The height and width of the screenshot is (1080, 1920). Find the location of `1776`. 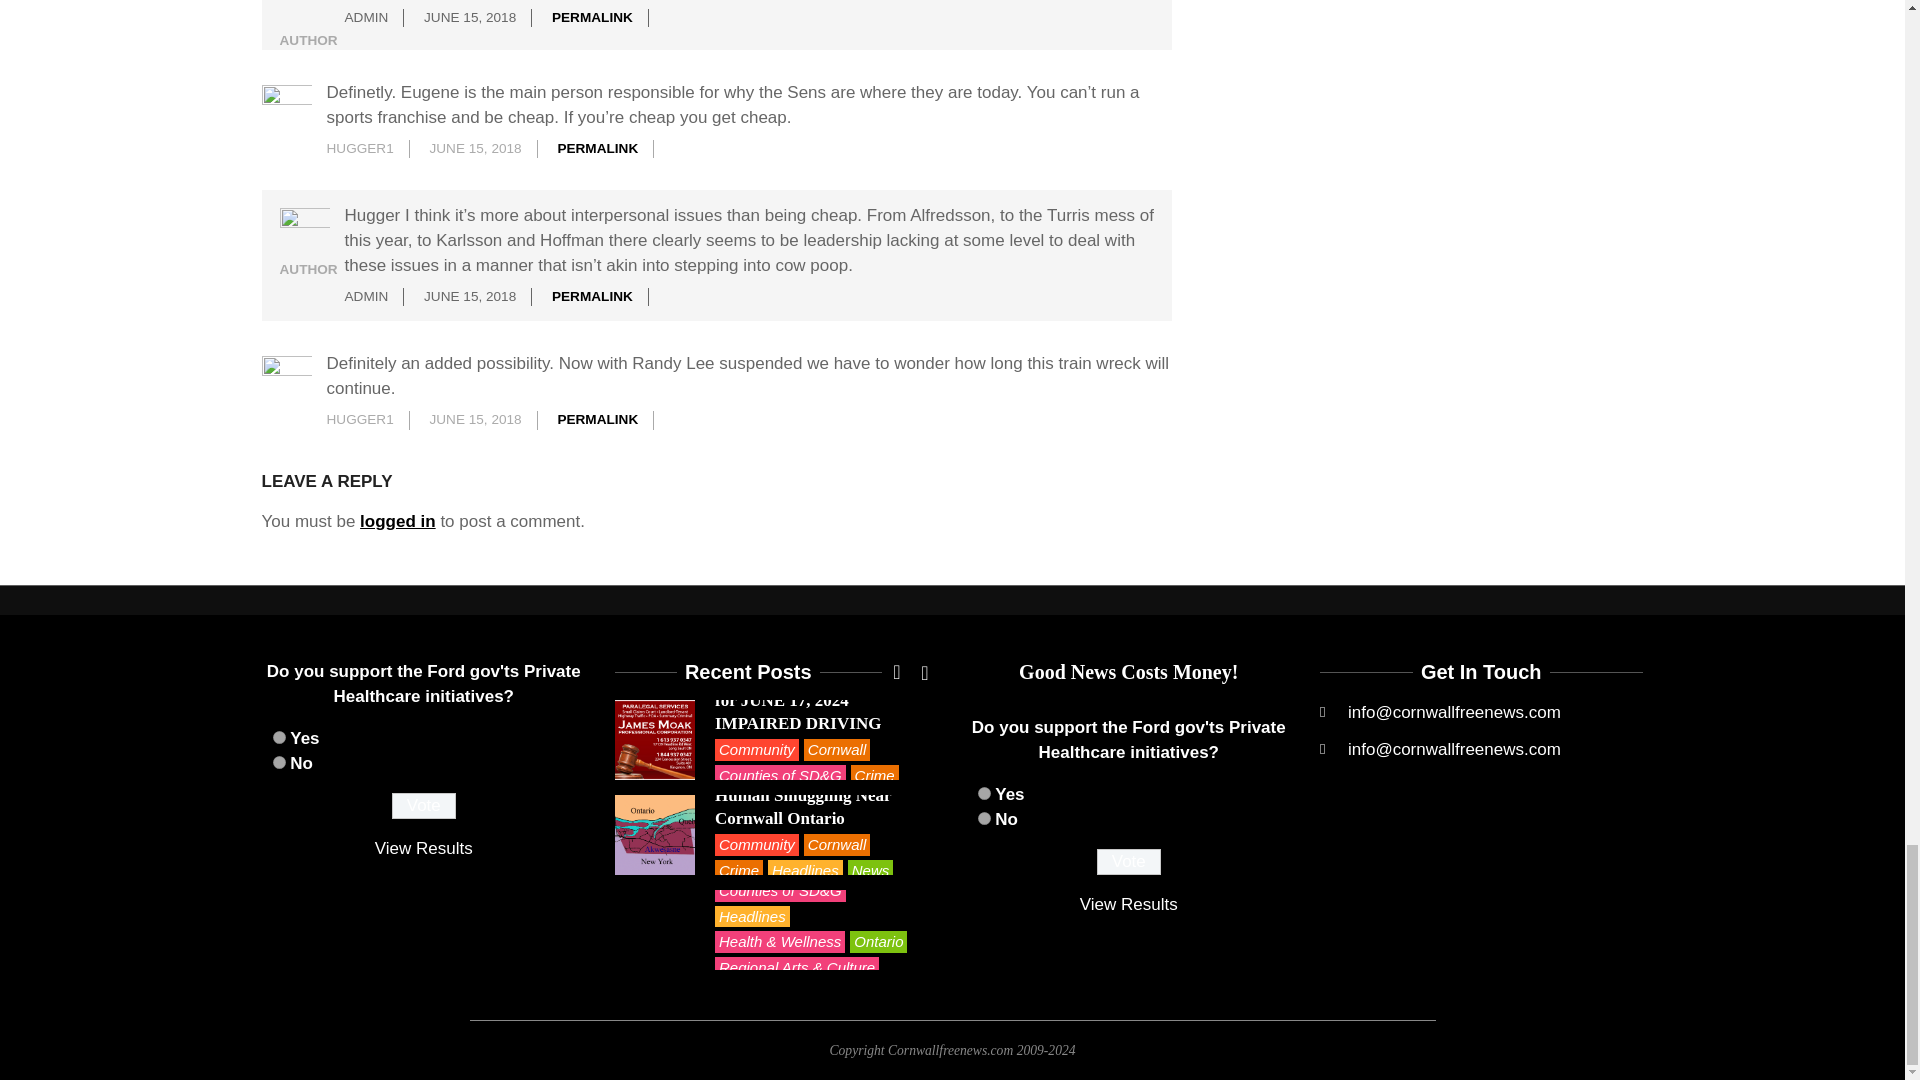

1776 is located at coordinates (984, 794).